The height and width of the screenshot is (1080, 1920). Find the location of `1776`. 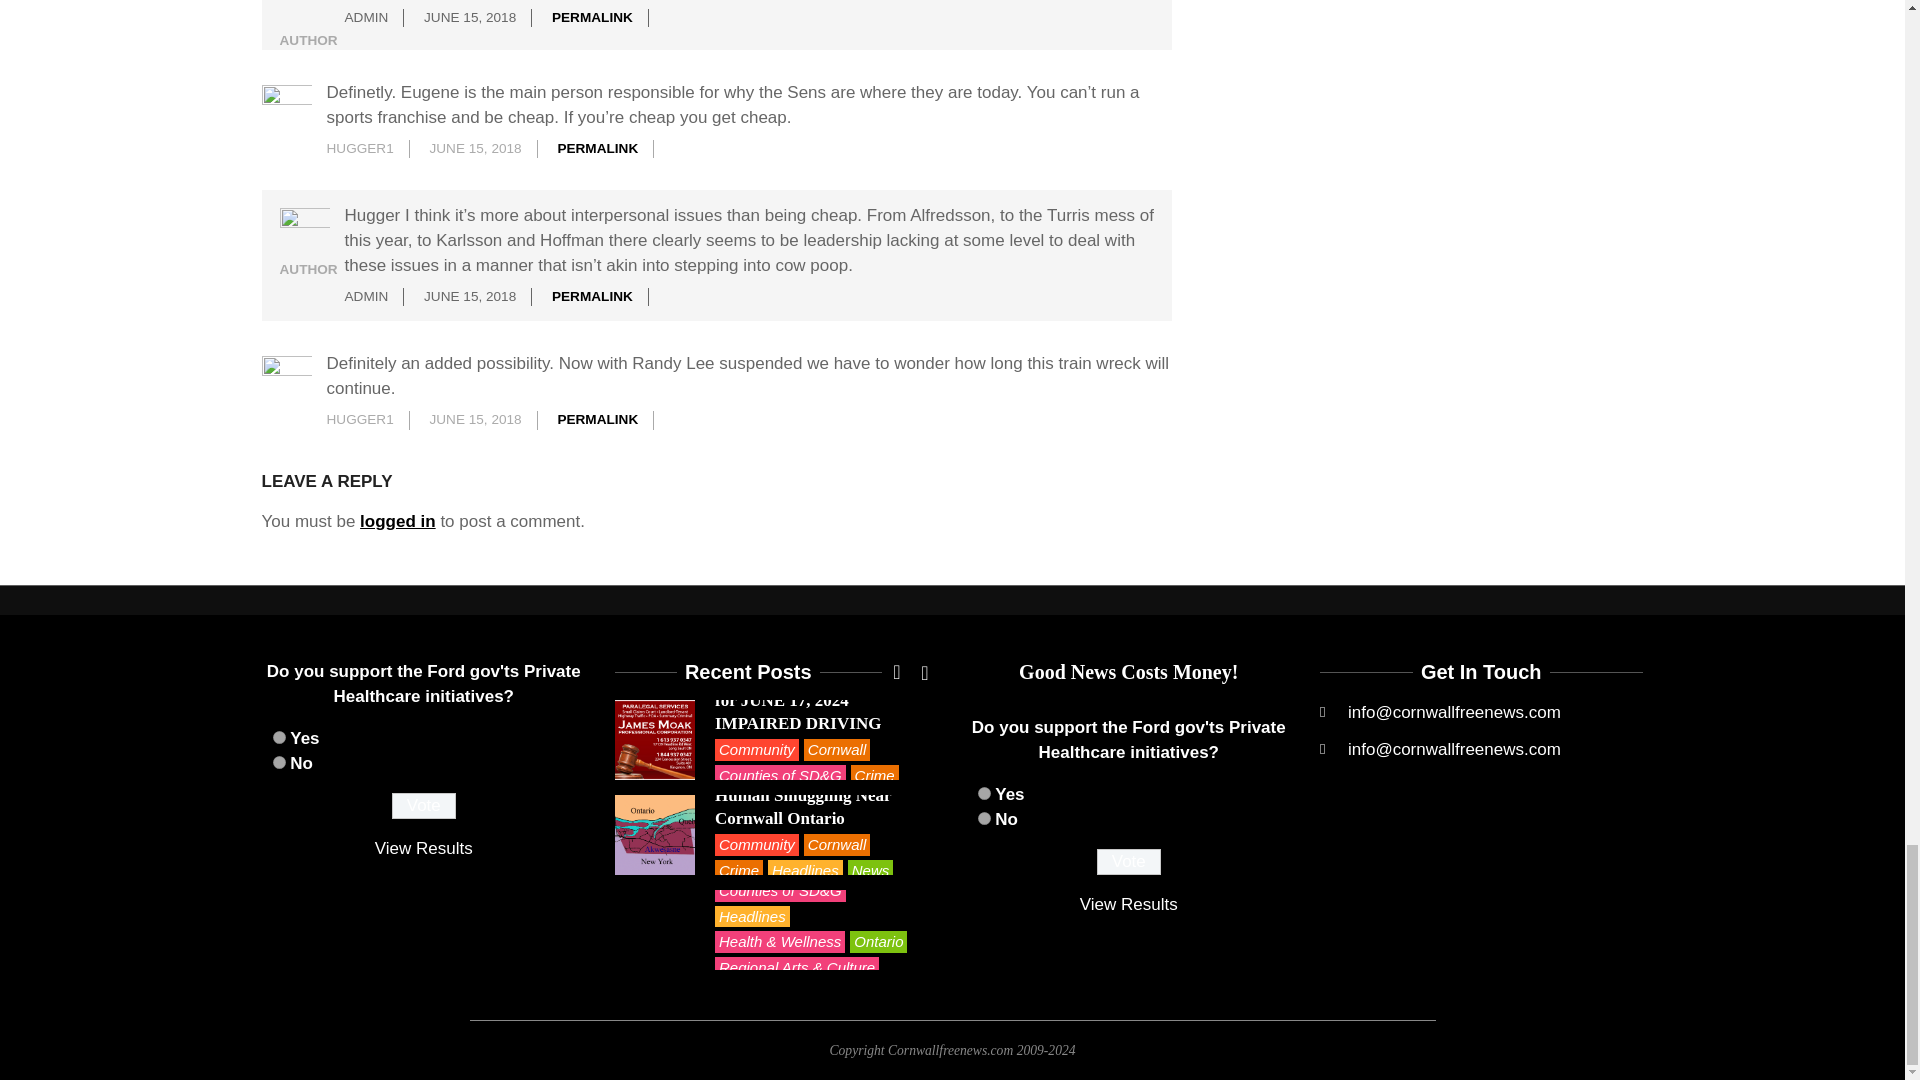

1776 is located at coordinates (984, 794).